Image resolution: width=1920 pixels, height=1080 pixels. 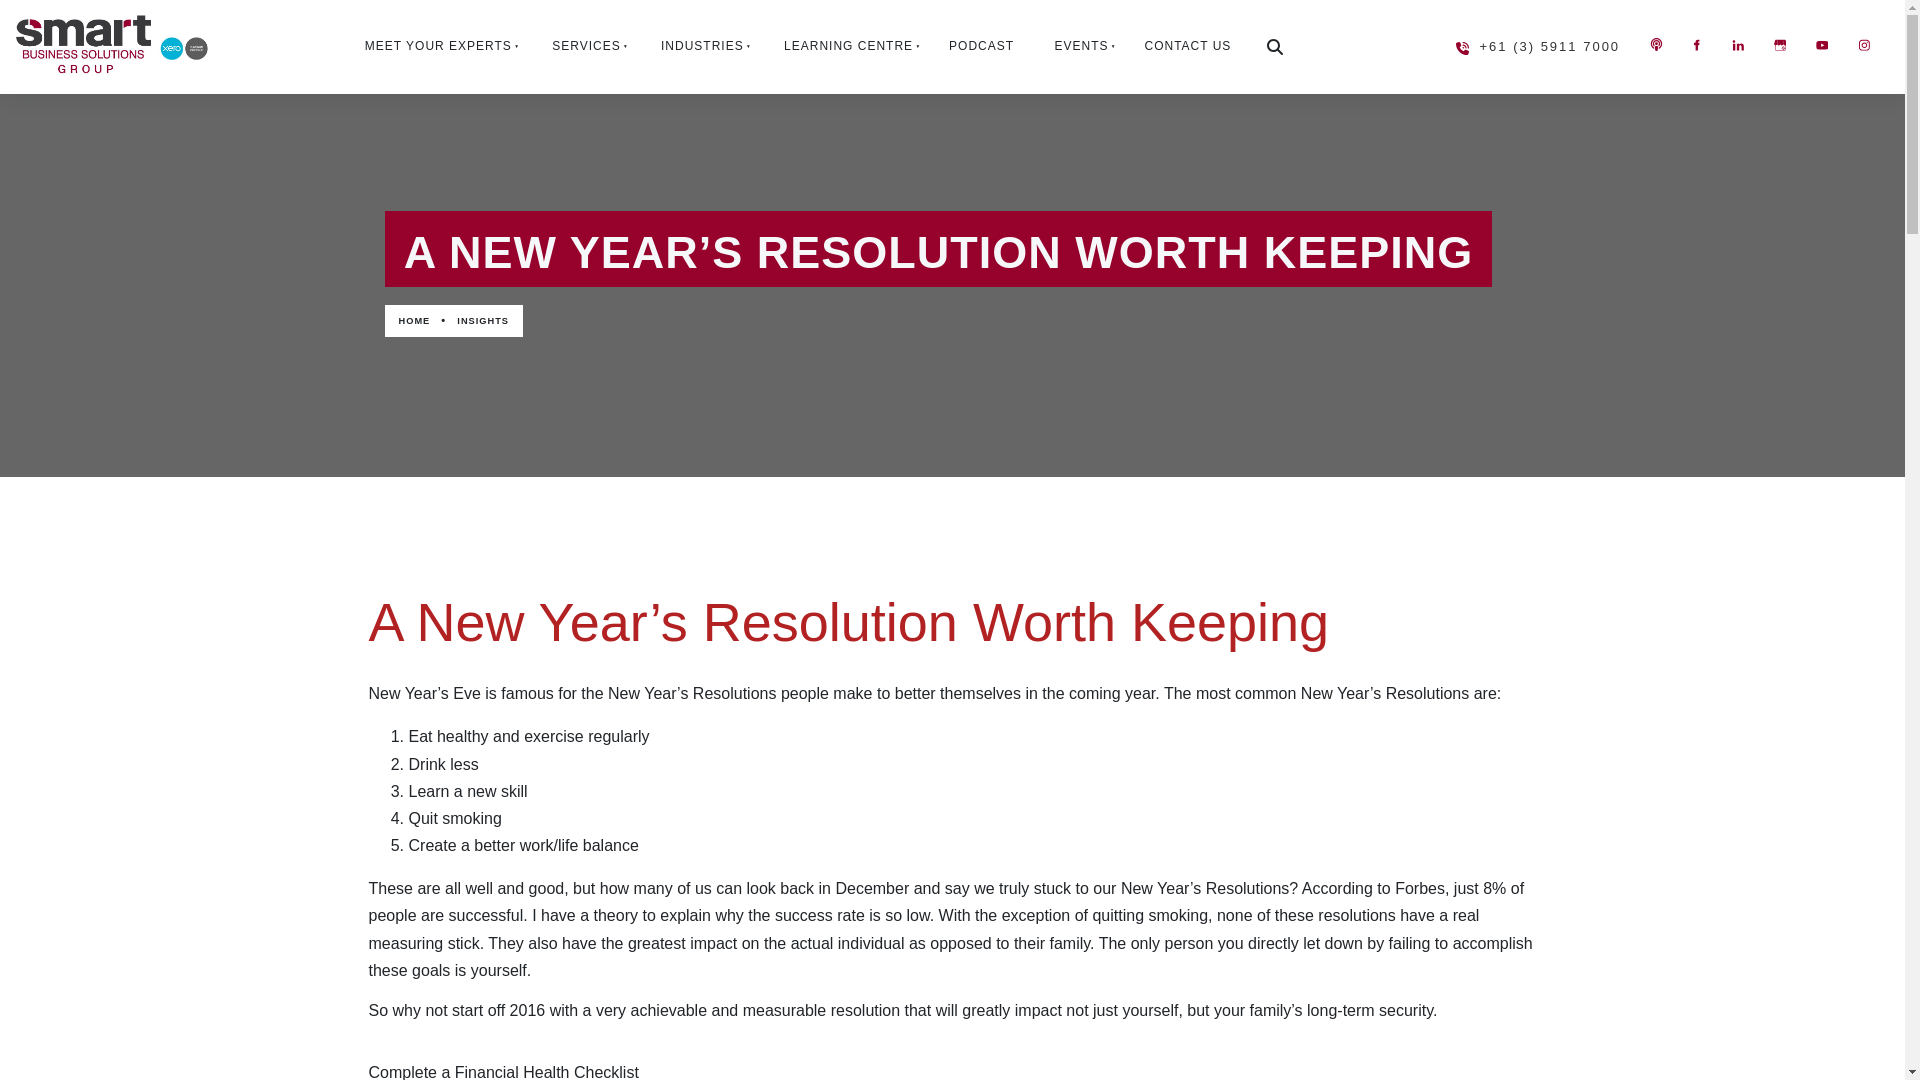 What do you see at coordinates (435, 46) in the screenshot?
I see `MEET YOUR EXPERTS` at bounding box center [435, 46].